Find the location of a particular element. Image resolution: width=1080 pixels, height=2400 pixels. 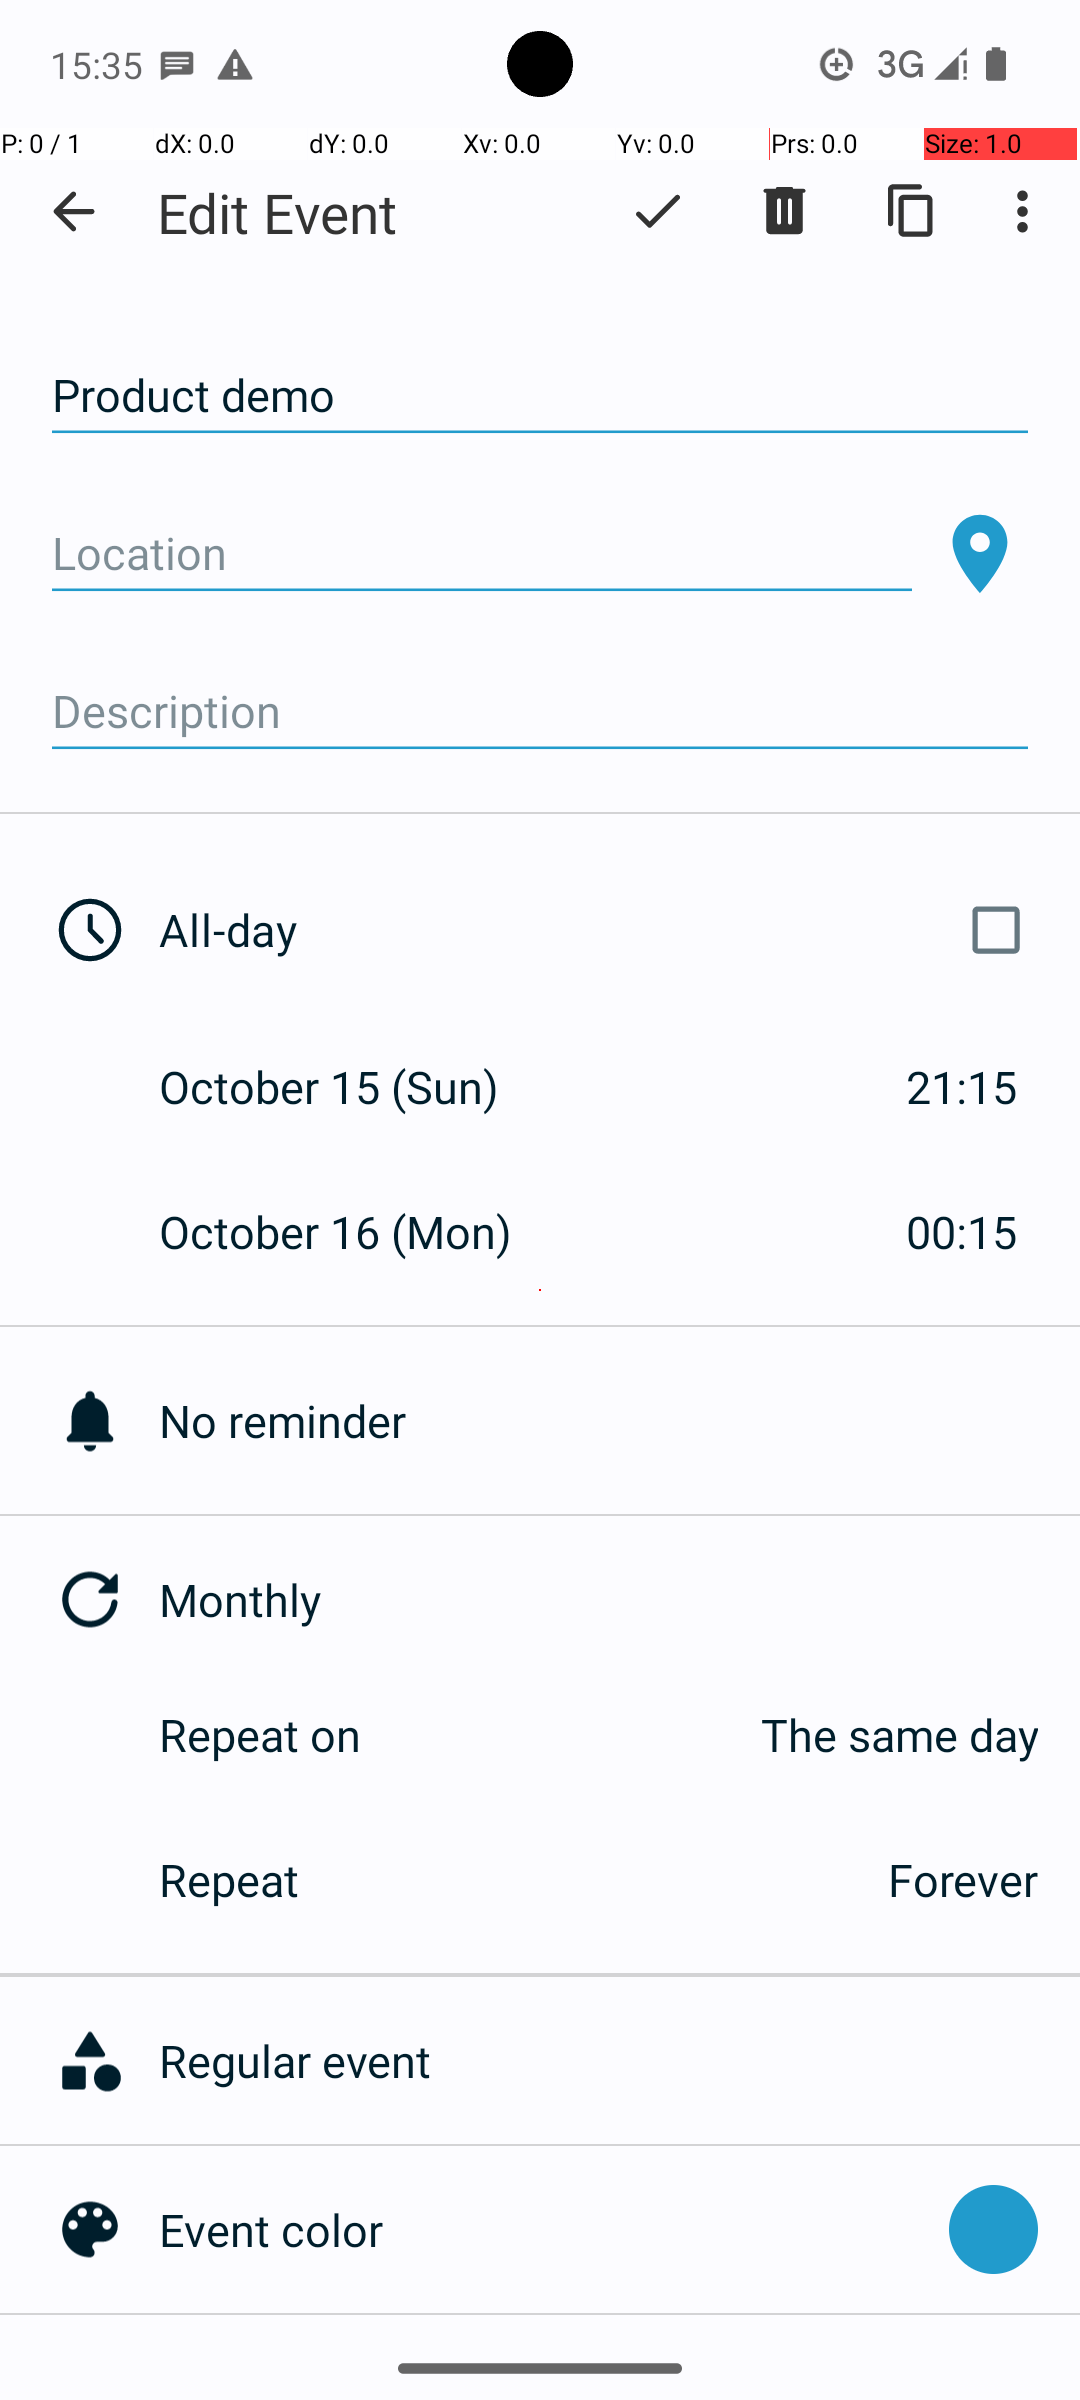

October 16 (Mon) is located at coordinates (356, 1232).